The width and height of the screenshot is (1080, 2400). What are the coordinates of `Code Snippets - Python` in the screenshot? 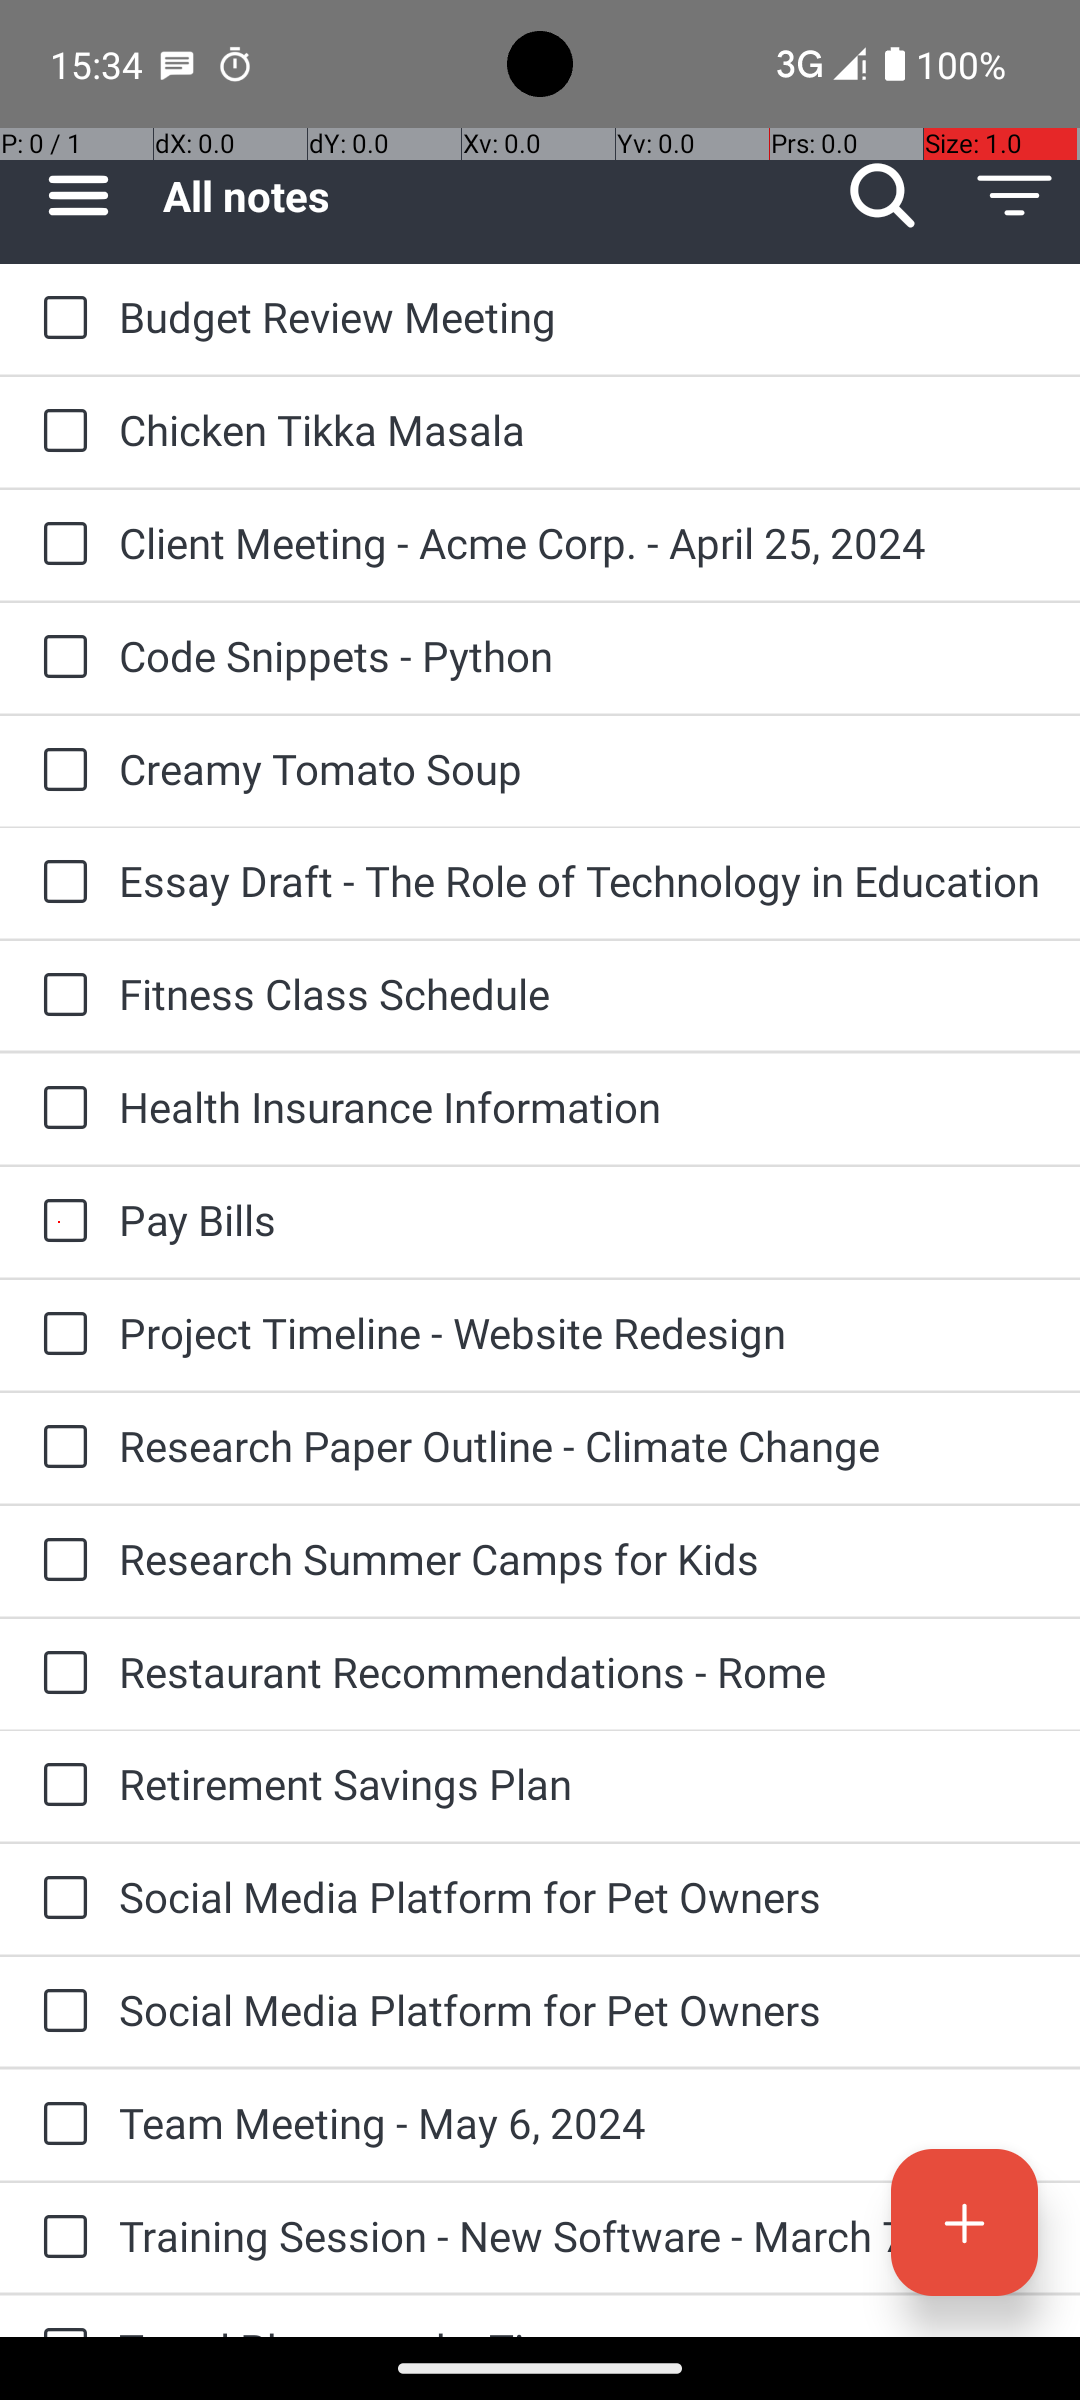 It's located at (580, 655).